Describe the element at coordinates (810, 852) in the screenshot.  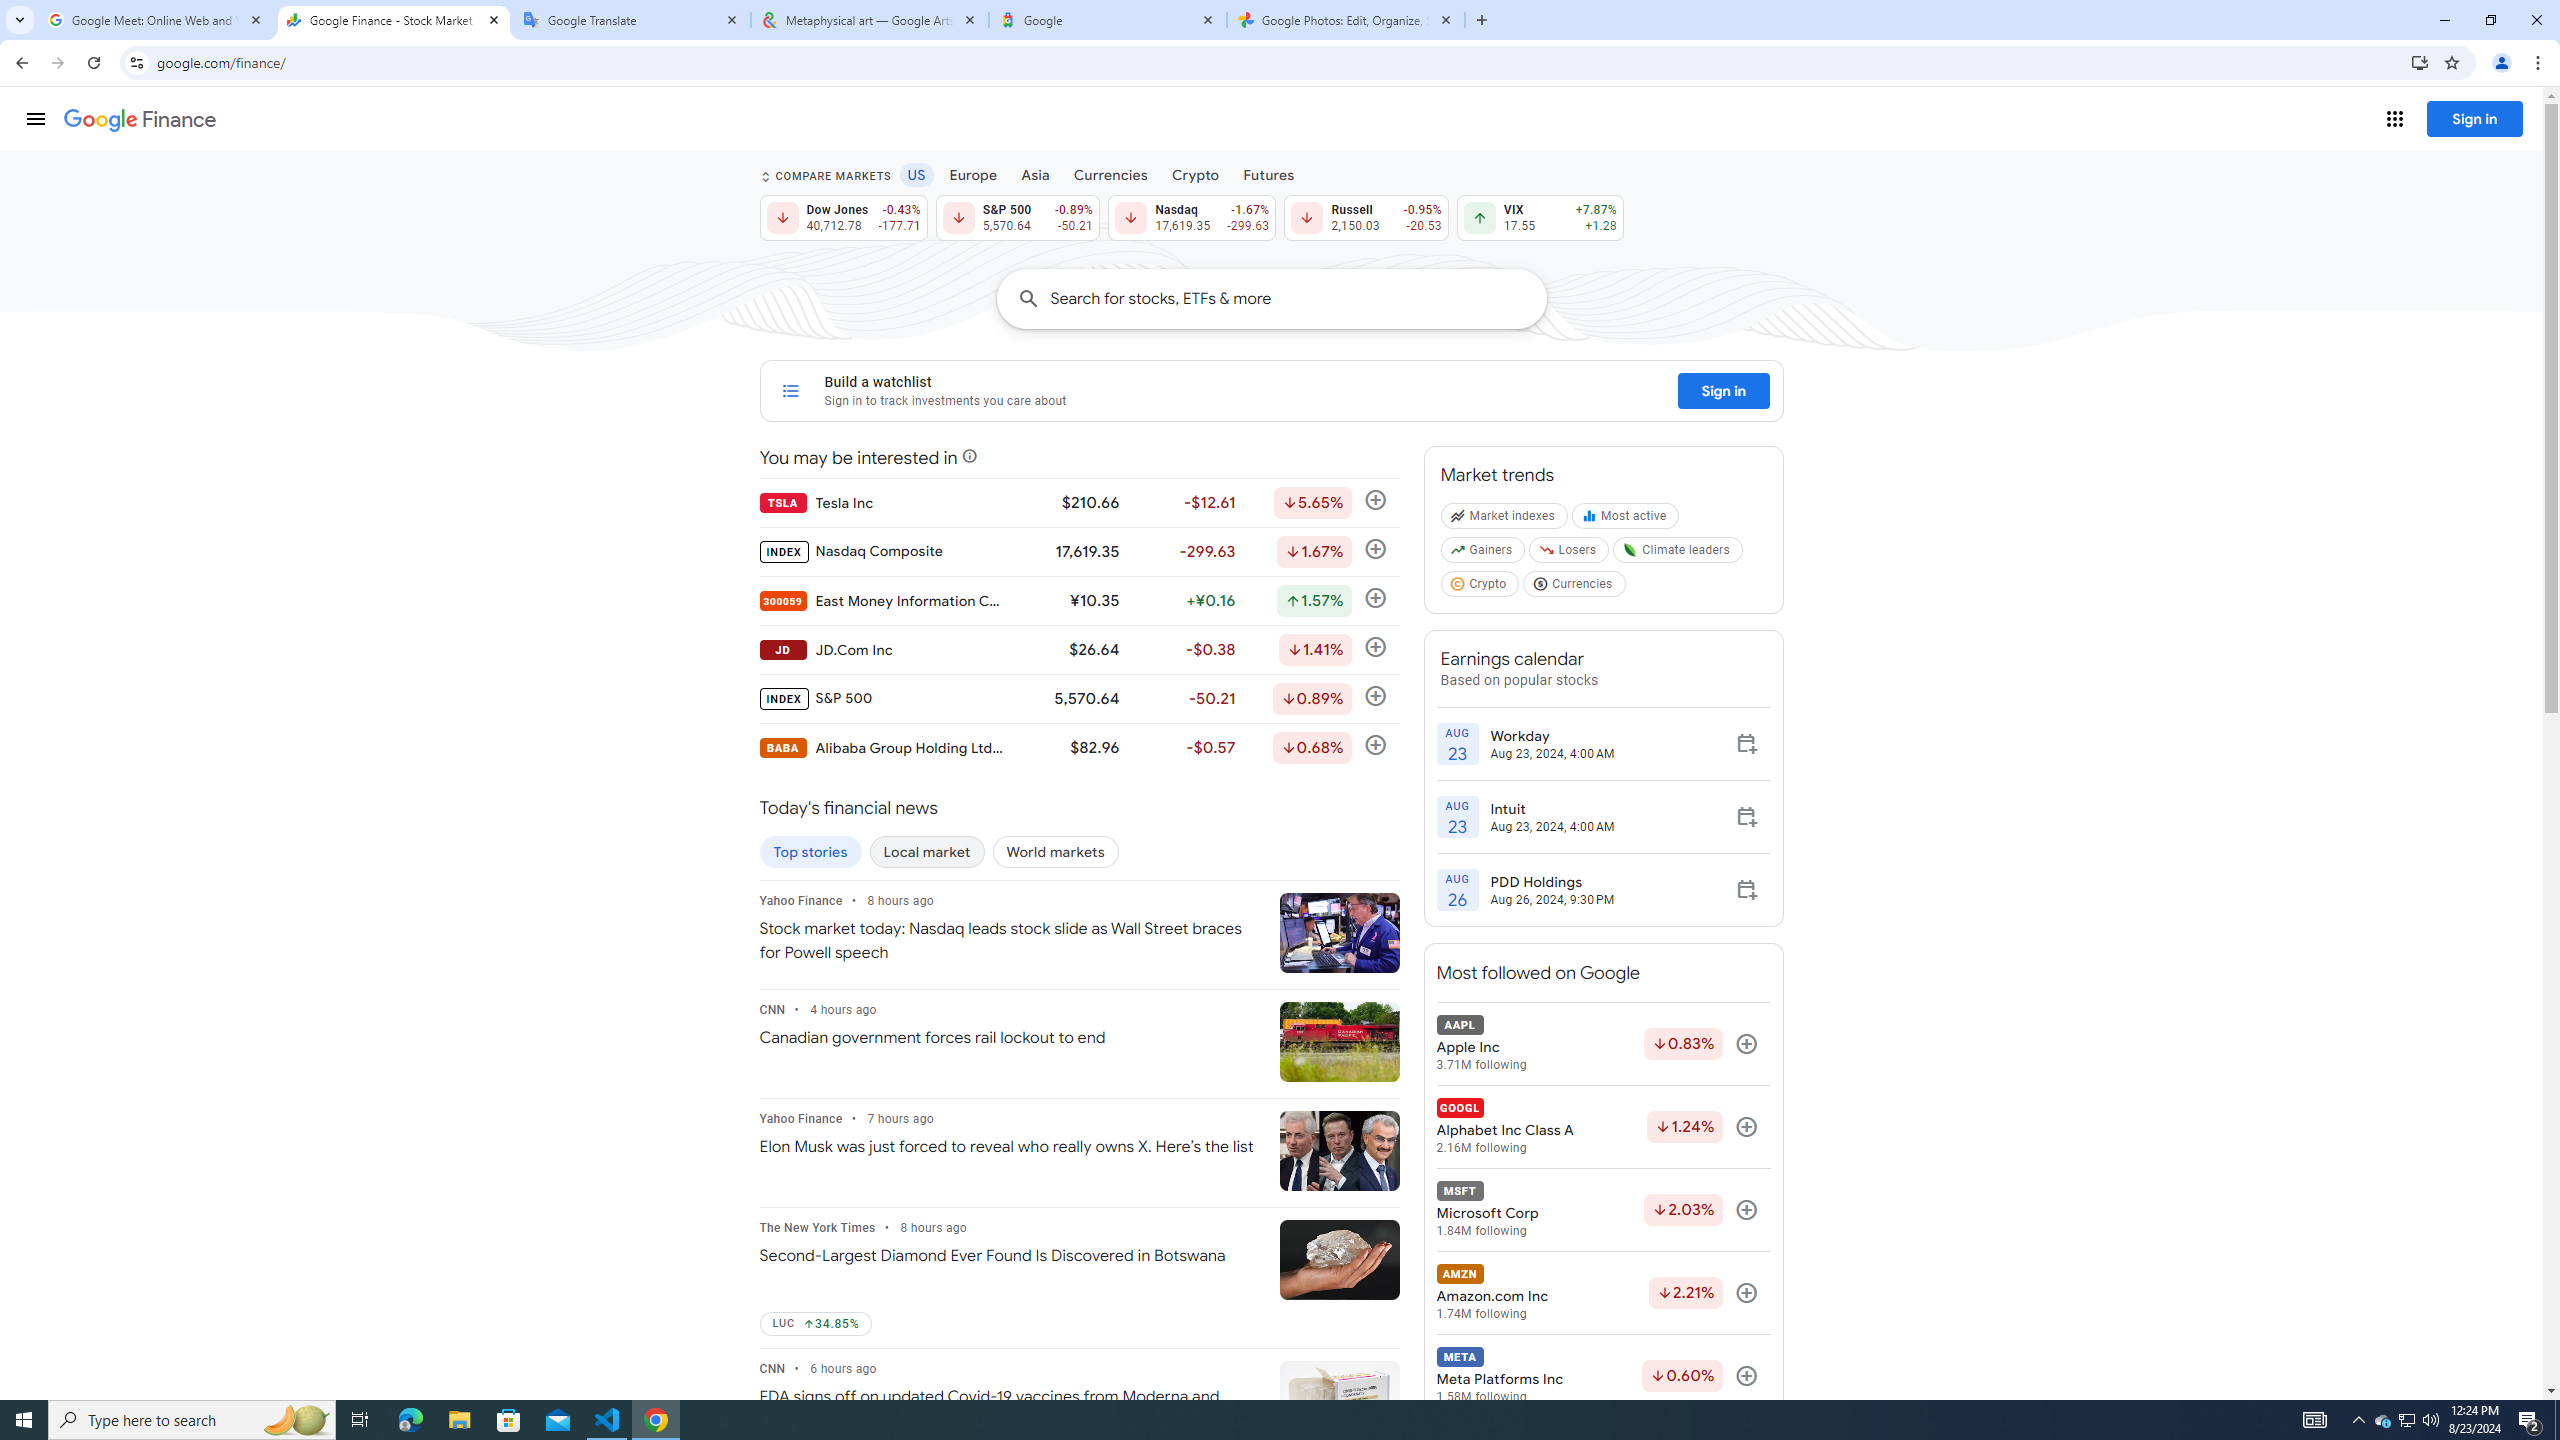
I see `Top stories` at that location.